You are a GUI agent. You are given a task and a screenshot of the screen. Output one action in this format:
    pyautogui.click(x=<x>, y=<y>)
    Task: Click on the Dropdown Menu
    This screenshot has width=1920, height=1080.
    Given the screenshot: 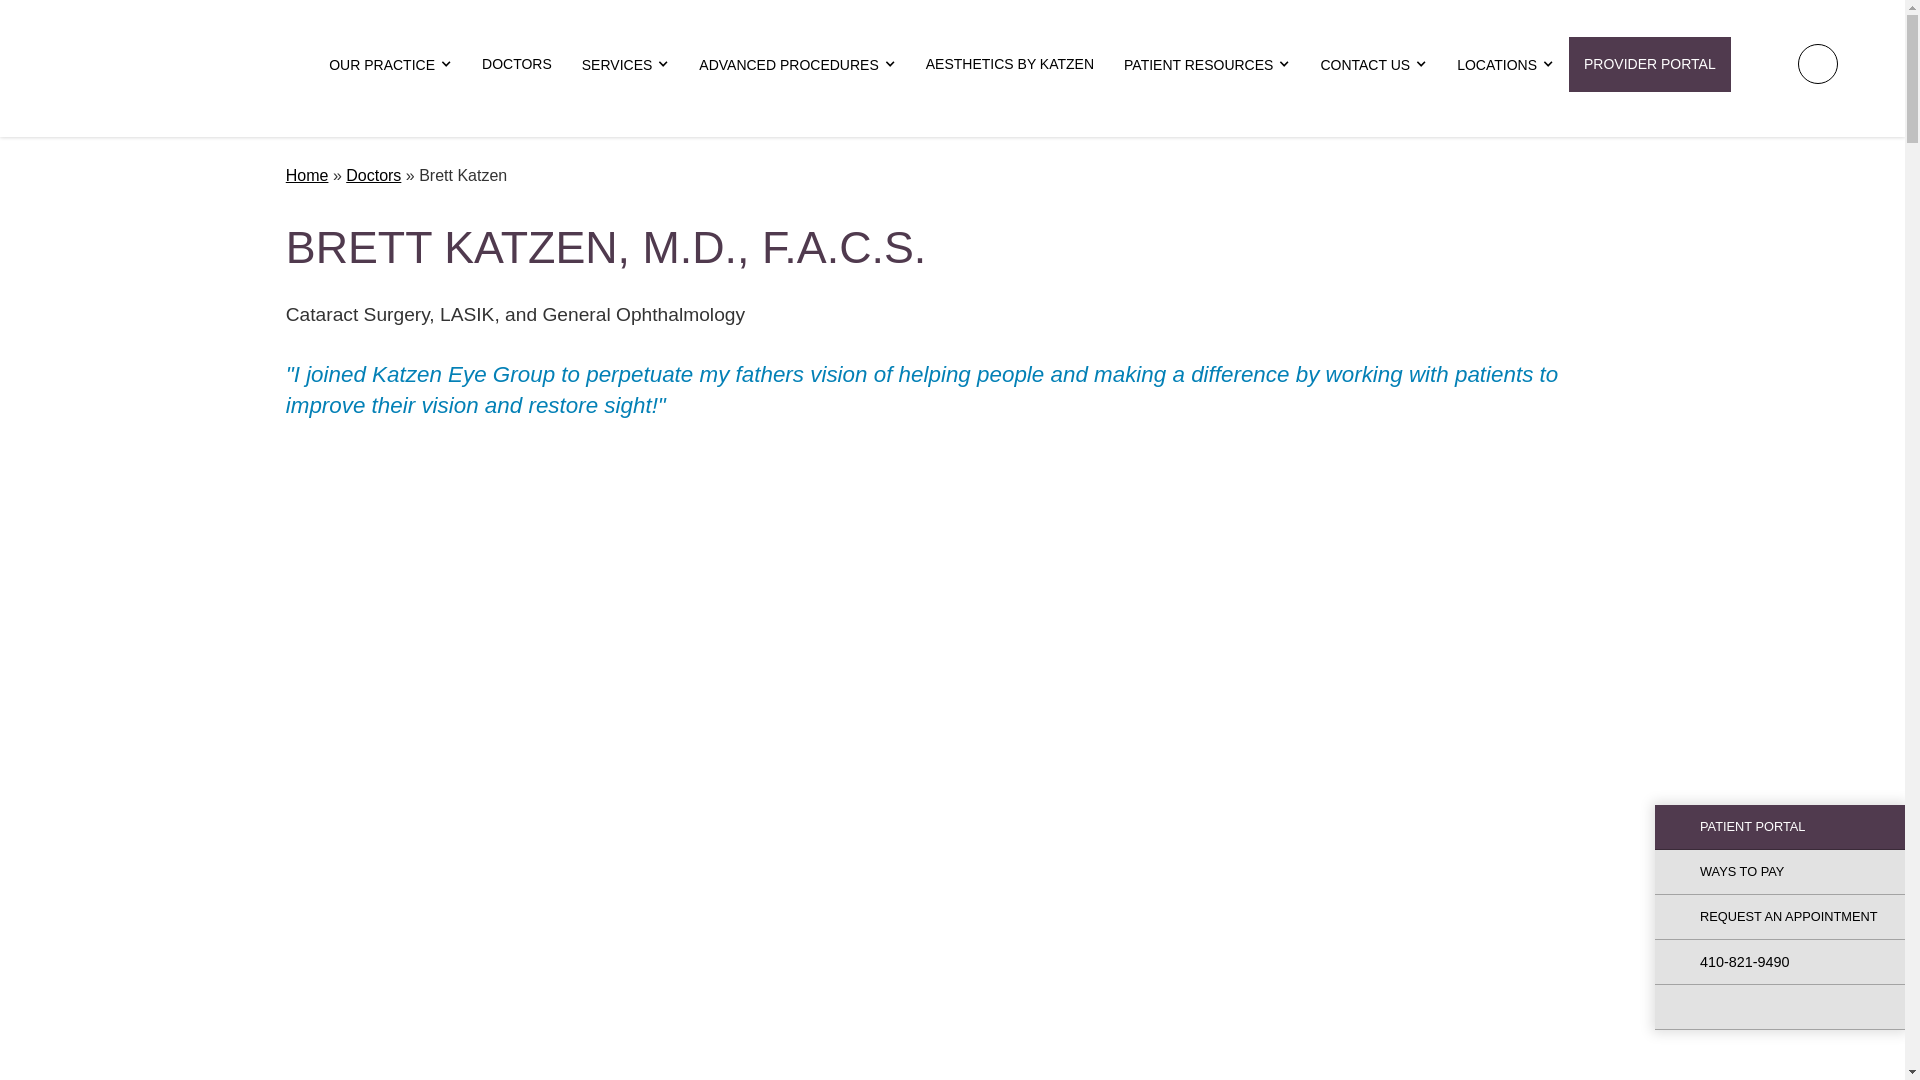 What is the action you would take?
    pyautogui.click(x=390, y=64)
    